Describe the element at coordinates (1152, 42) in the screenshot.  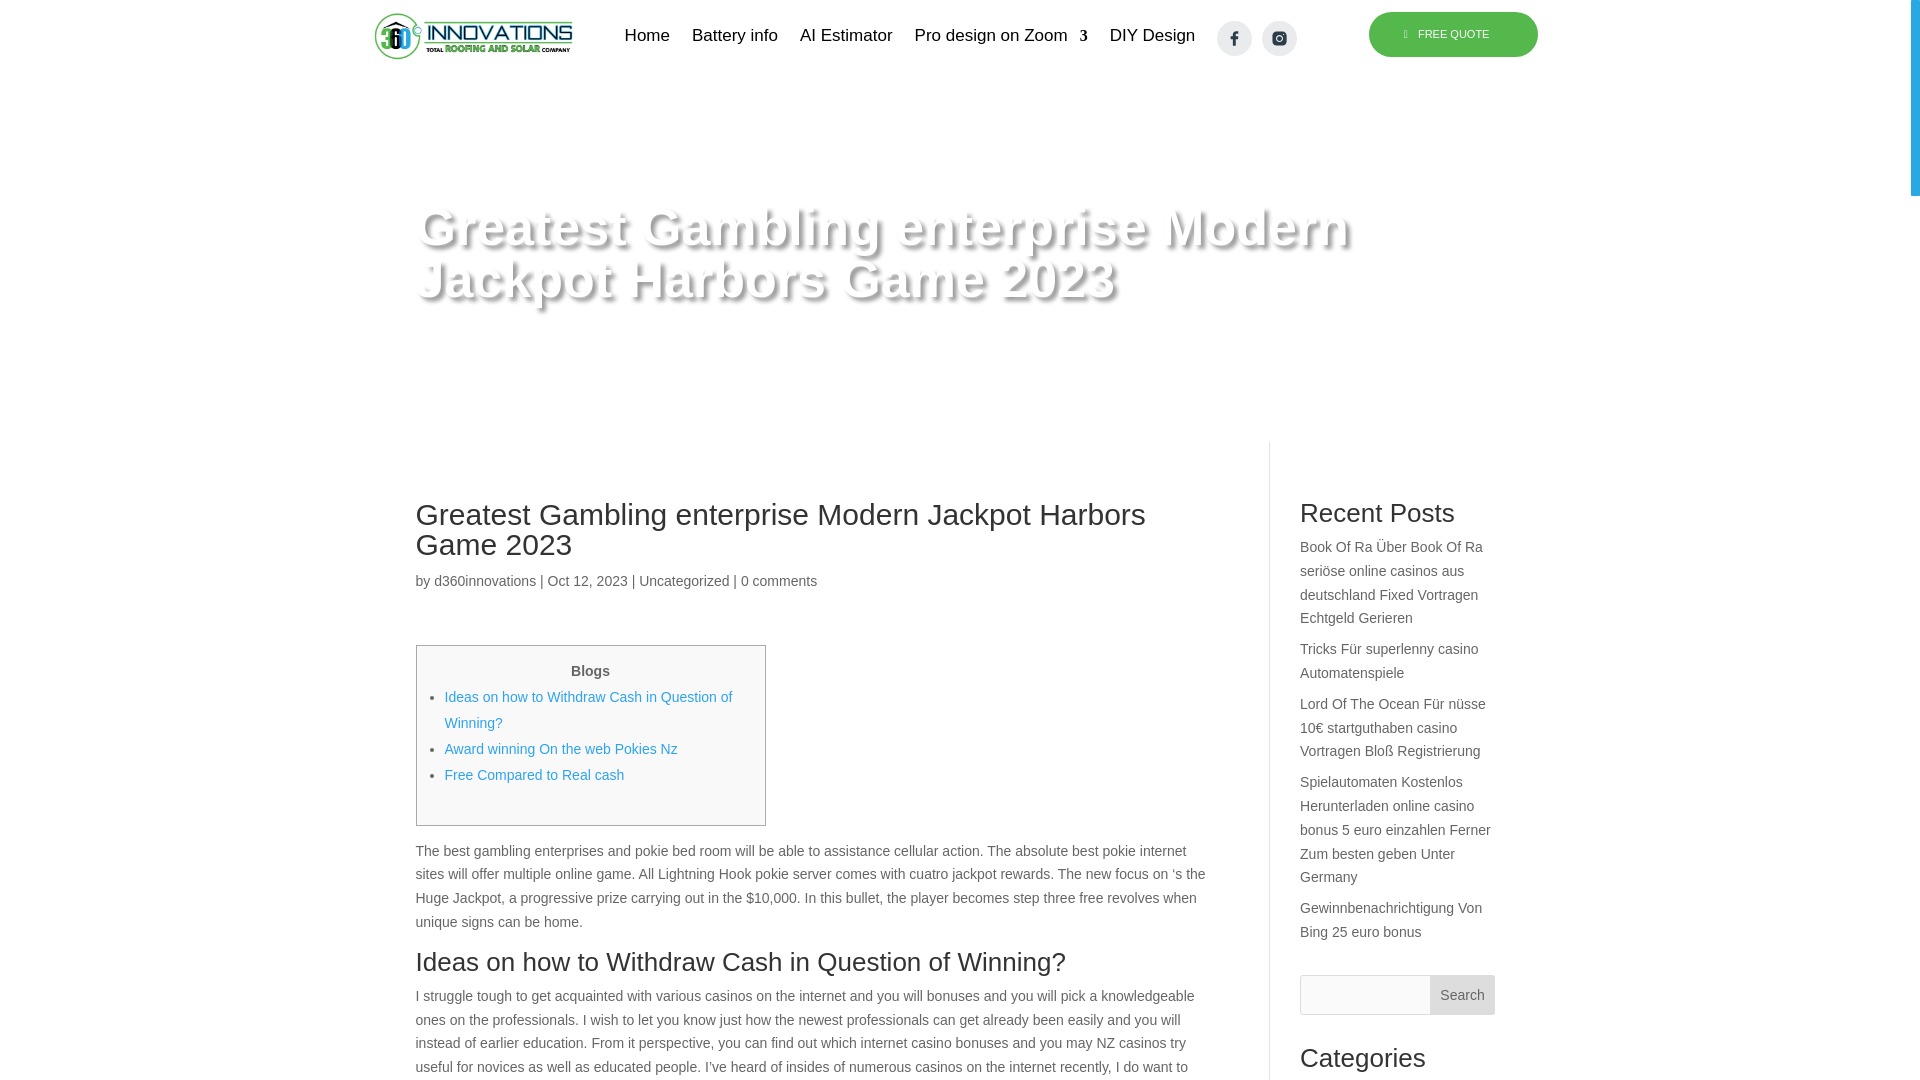
I see `DIY Design` at that location.